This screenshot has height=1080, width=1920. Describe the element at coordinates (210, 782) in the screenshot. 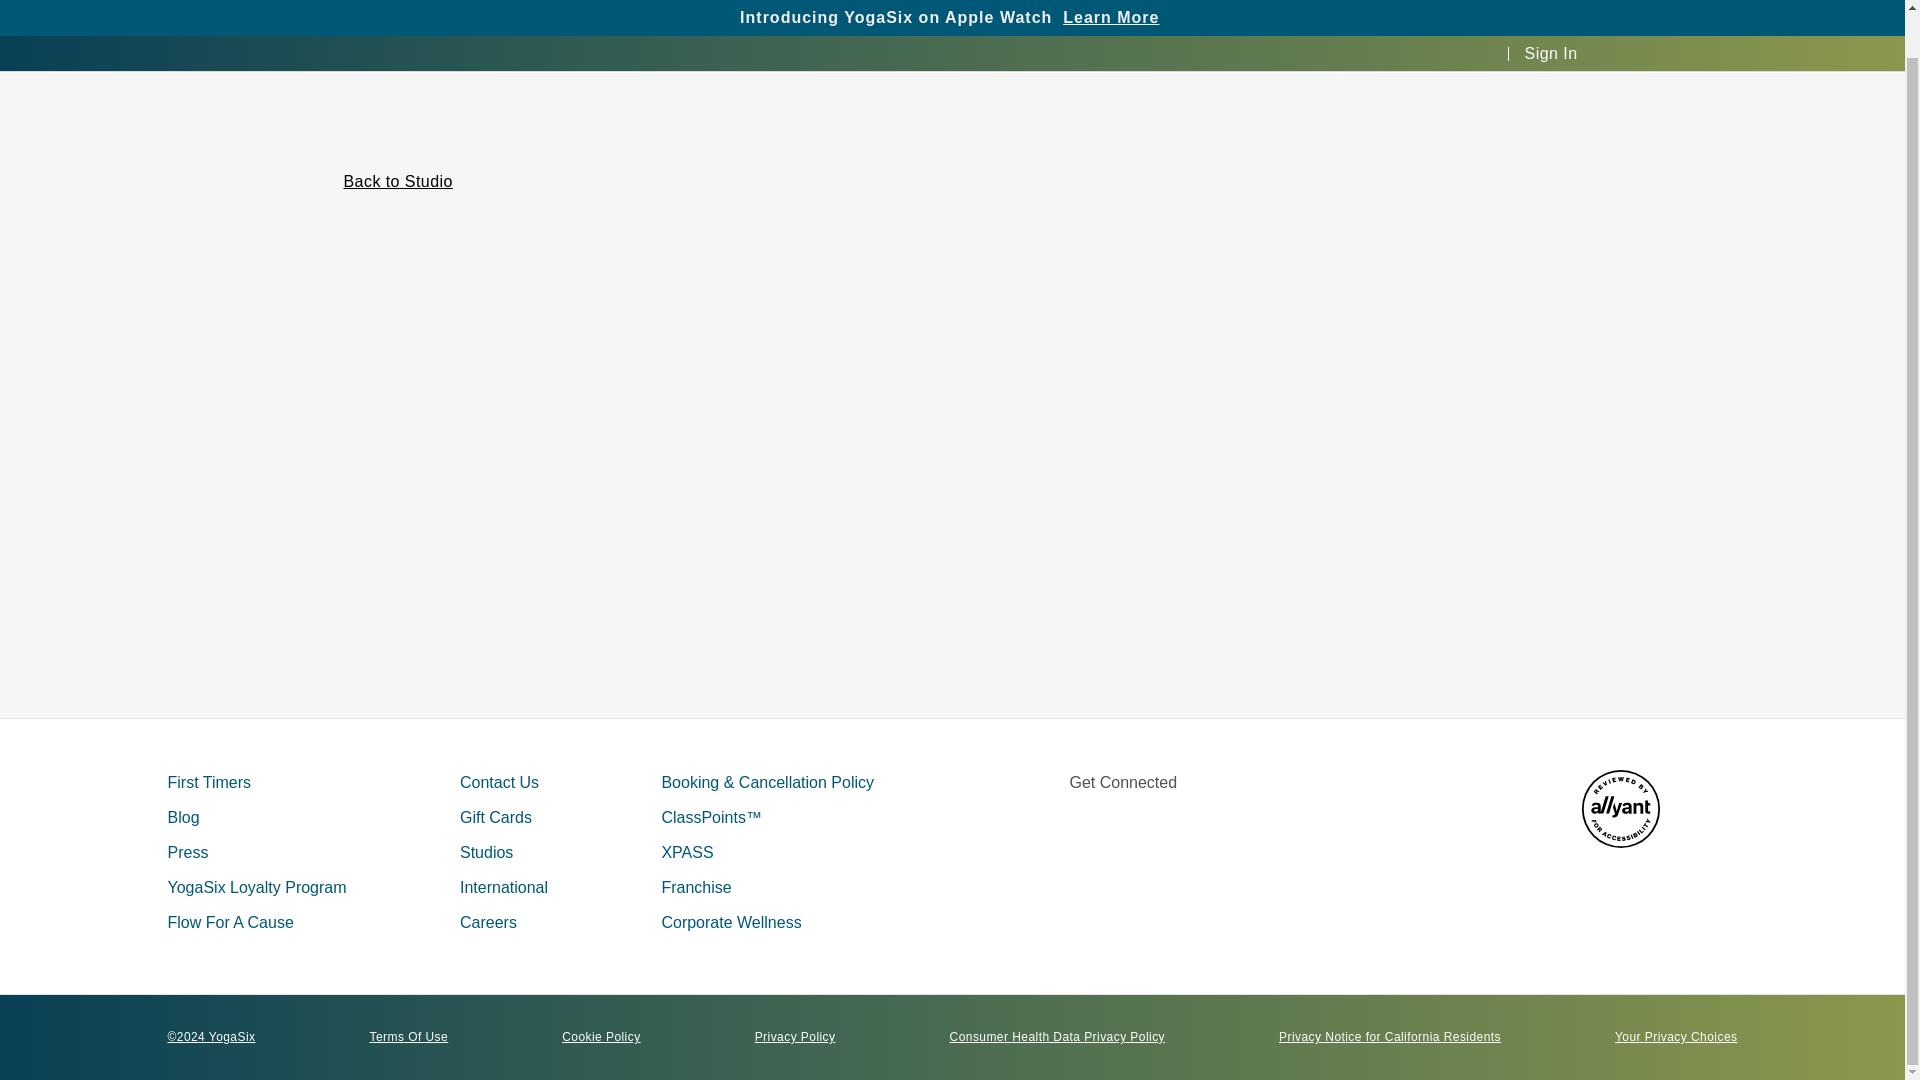

I see `First Timers` at that location.